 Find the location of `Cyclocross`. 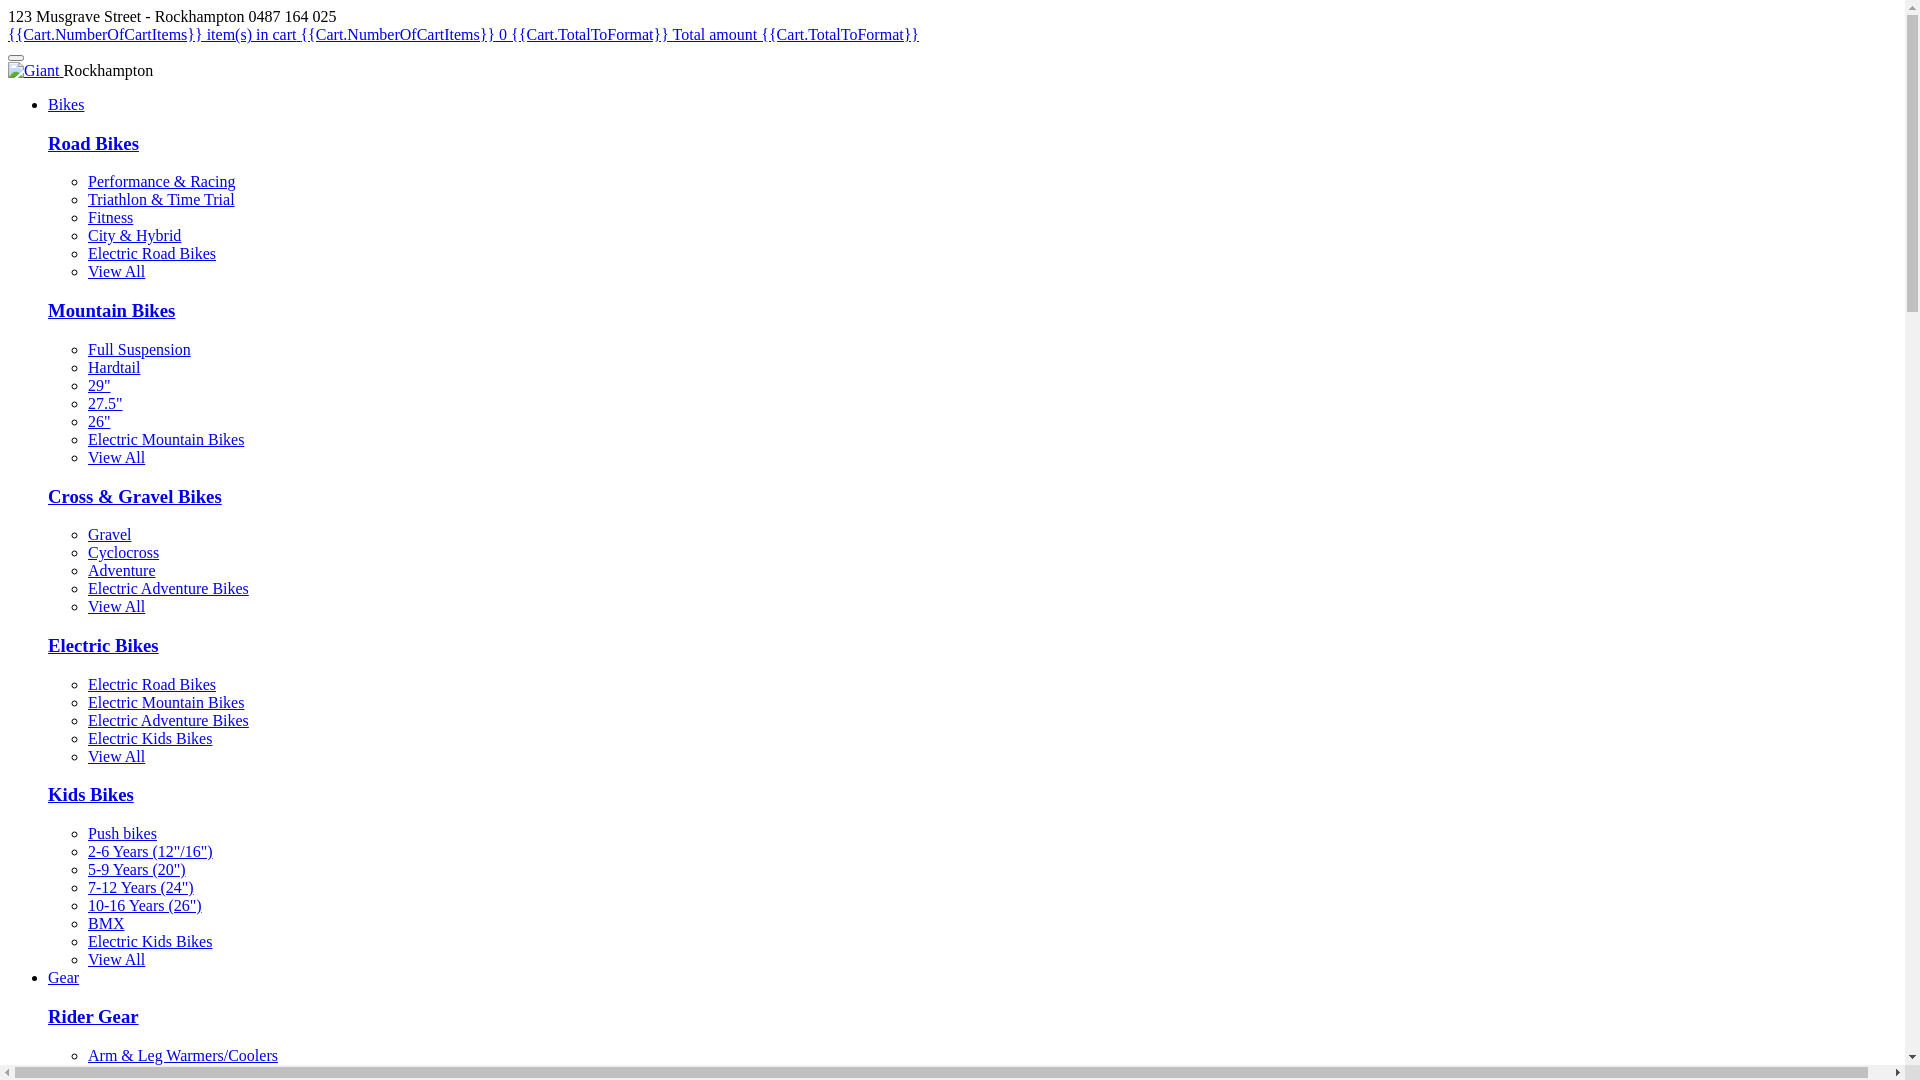

Cyclocross is located at coordinates (124, 552).